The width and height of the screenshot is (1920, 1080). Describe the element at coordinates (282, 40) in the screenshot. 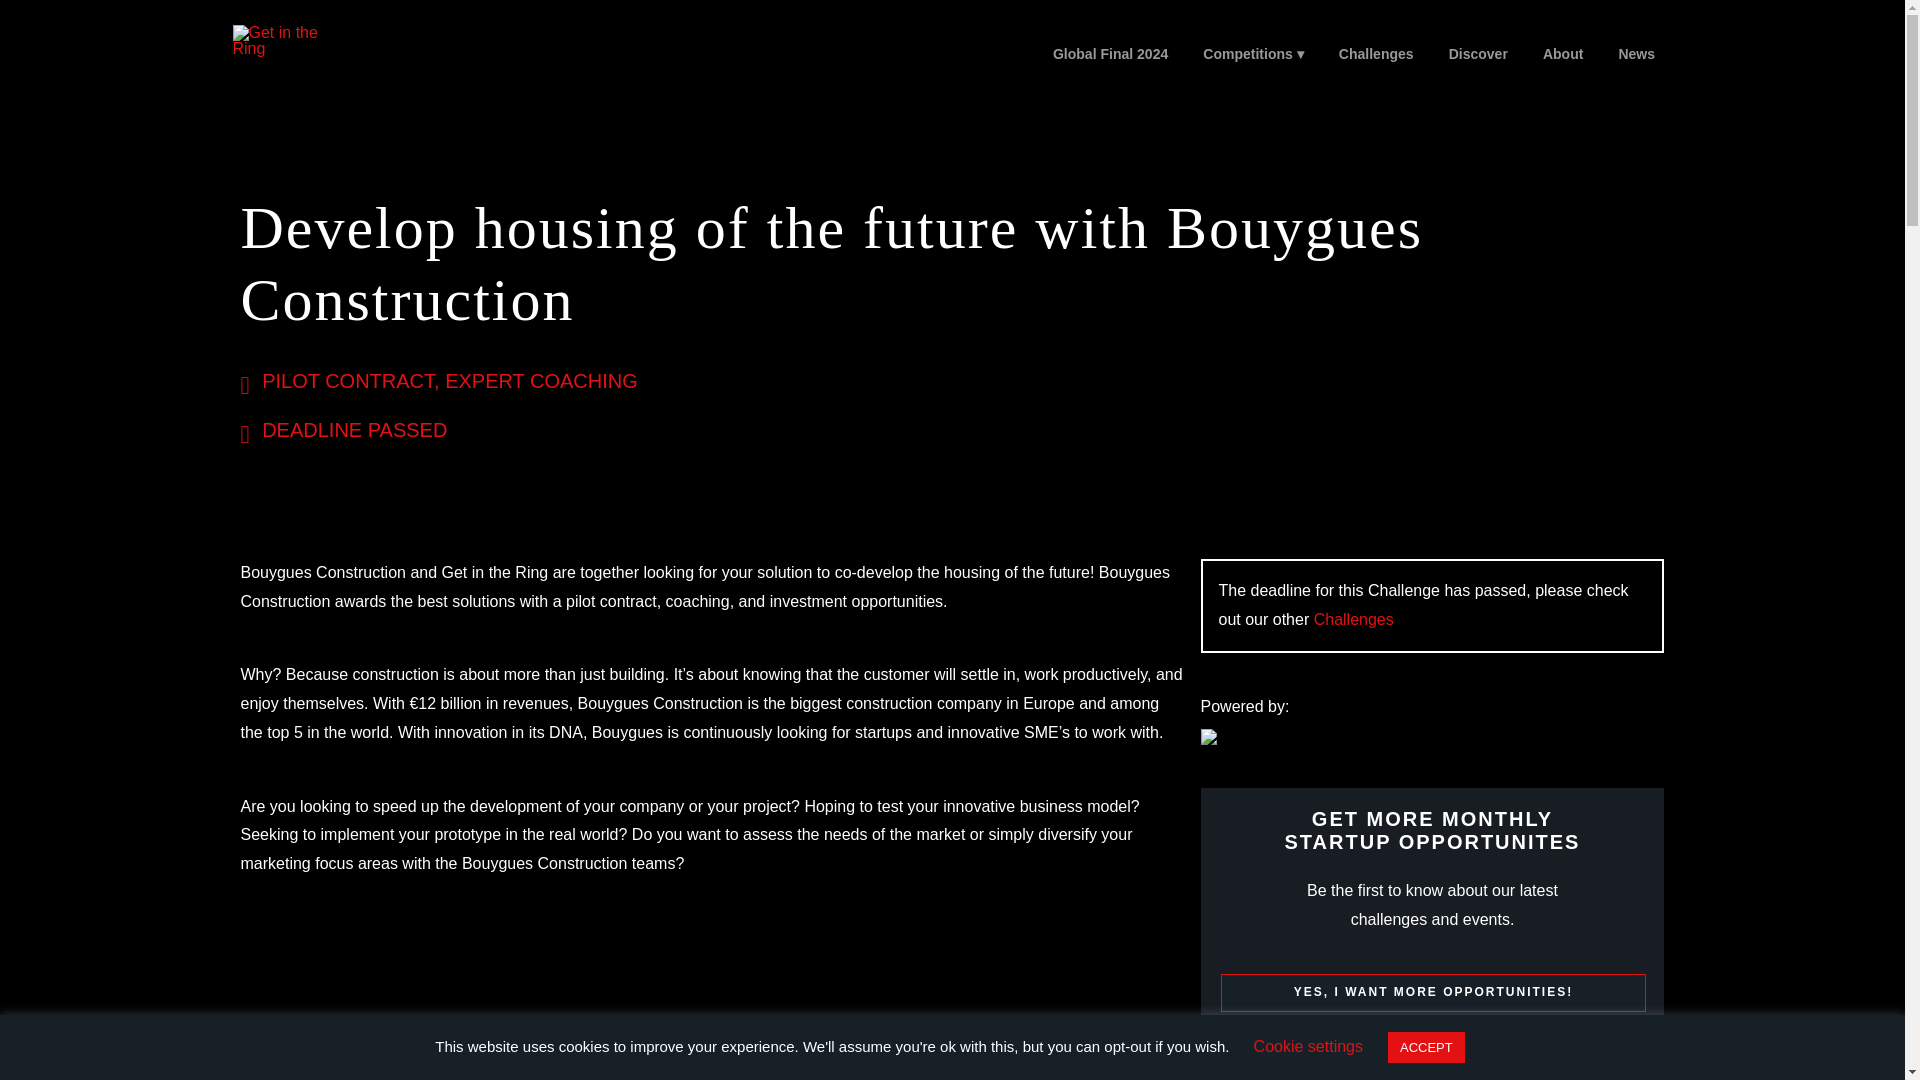

I see `Get in the Ring` at that location.